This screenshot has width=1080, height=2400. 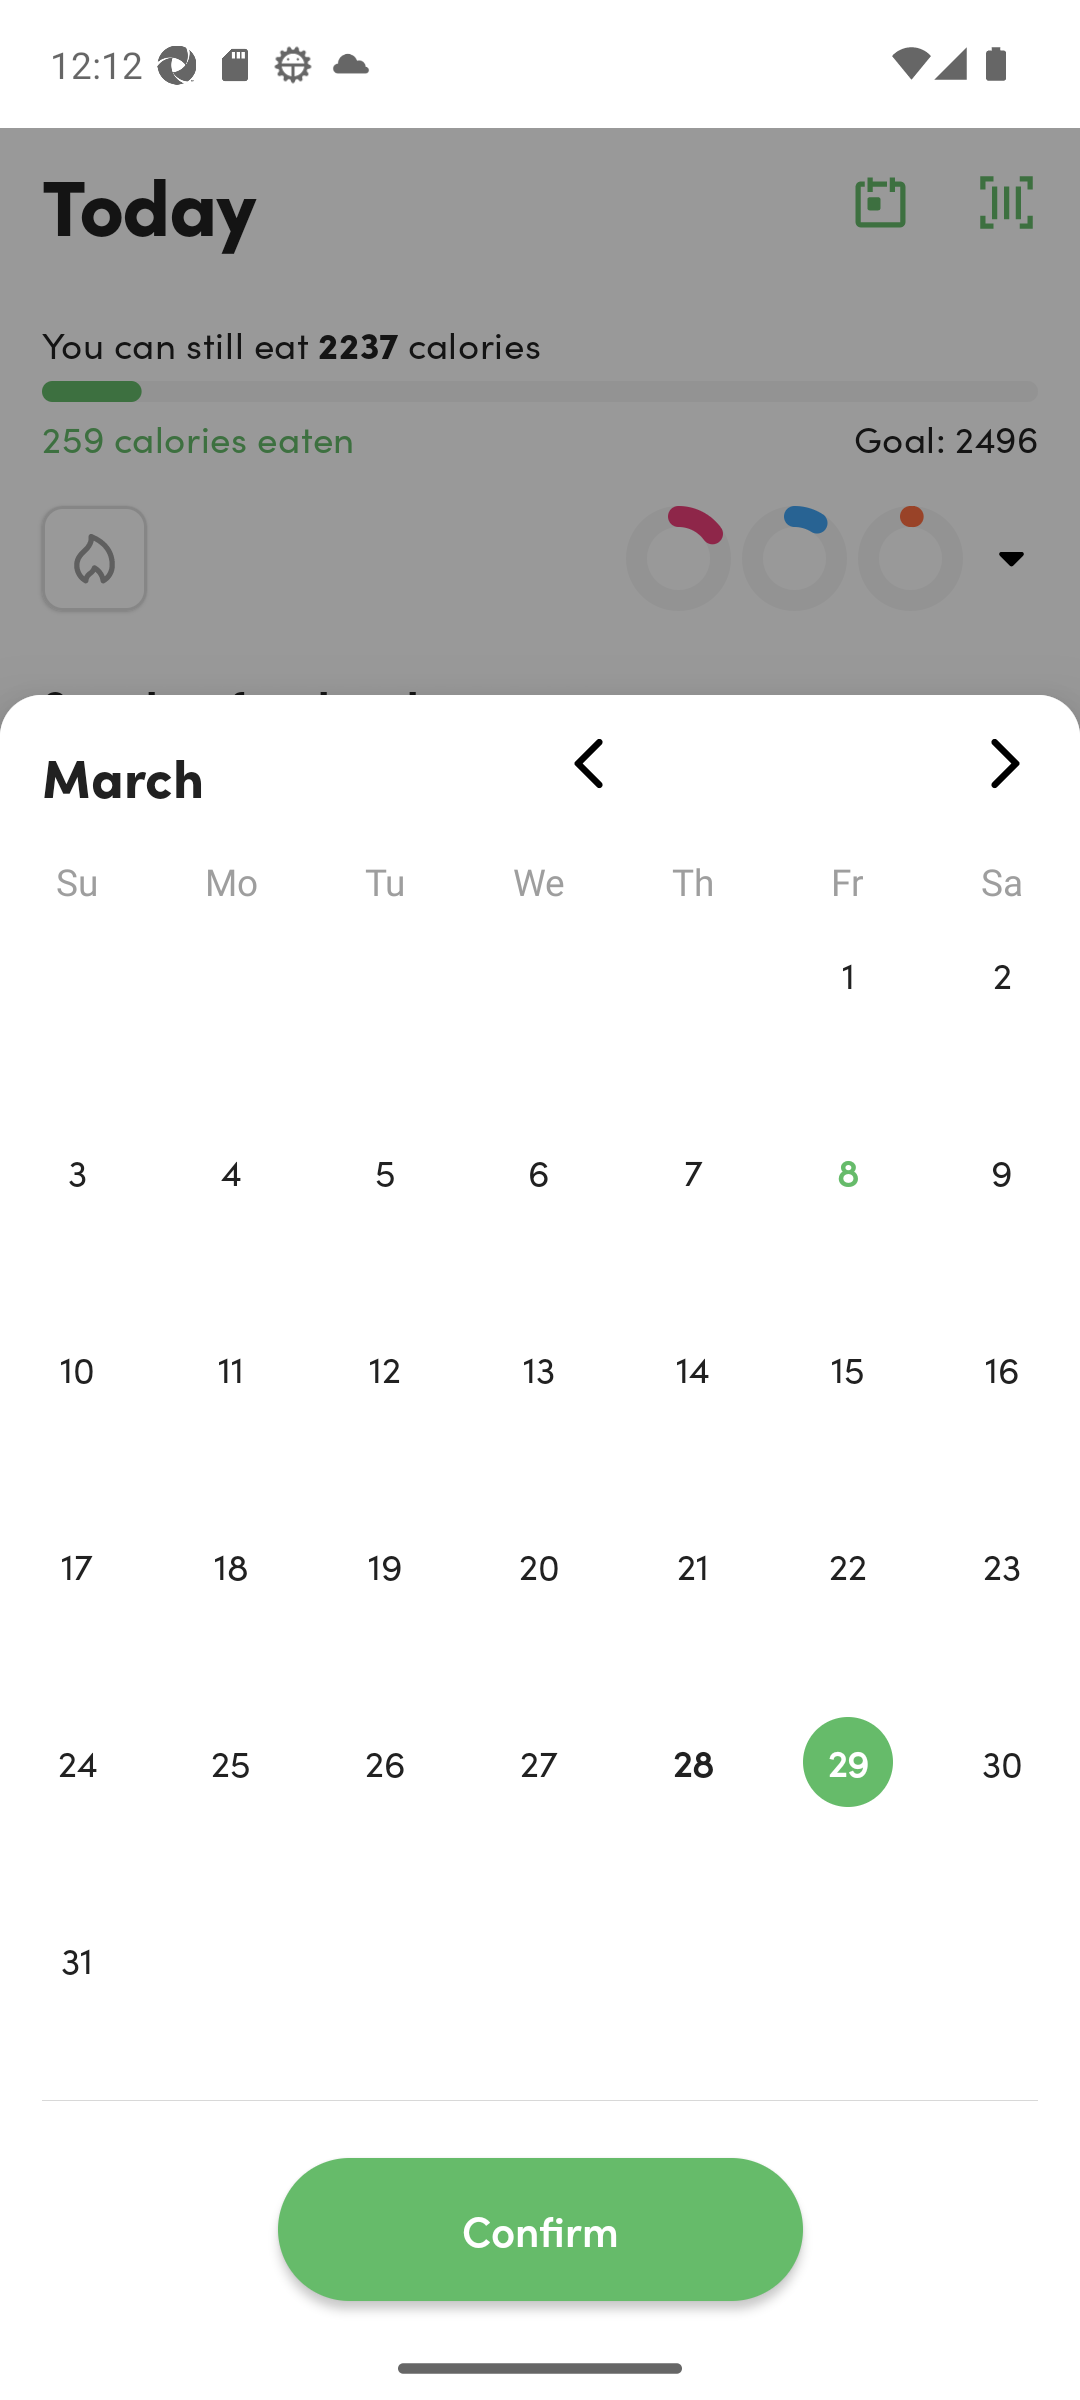 I want to click on Confirm, so click(x=540, y=2230).